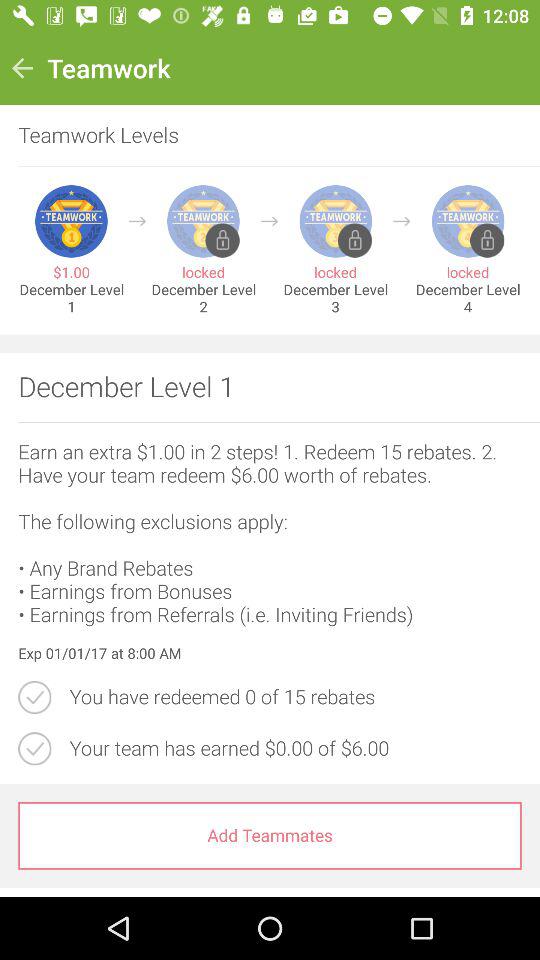  Describe the element at coordinates (270, 654) in the screenshot. I see `select item below the earn an extra item` at that location.